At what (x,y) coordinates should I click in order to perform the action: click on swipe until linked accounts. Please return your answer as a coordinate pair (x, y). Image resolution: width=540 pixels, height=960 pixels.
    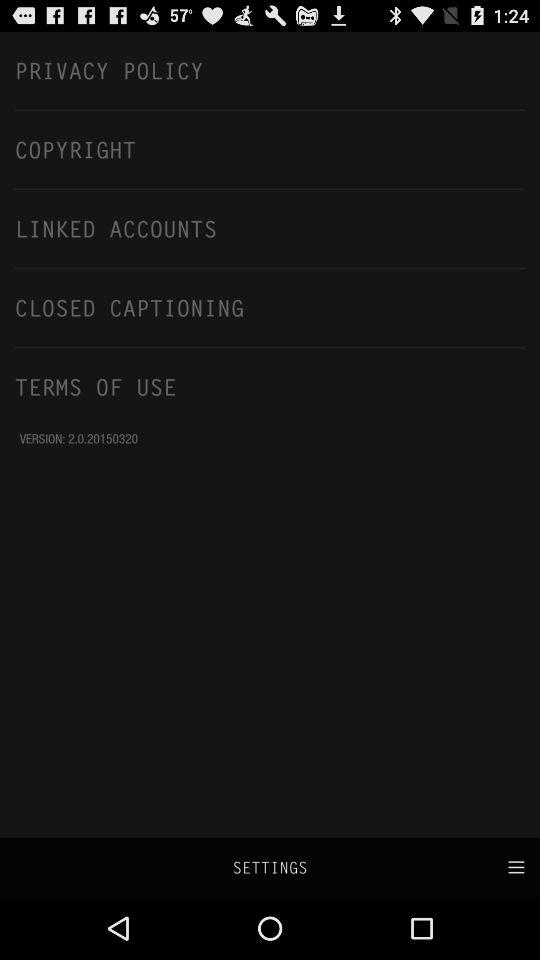
    Looking at the image, I should click on (270, 228).